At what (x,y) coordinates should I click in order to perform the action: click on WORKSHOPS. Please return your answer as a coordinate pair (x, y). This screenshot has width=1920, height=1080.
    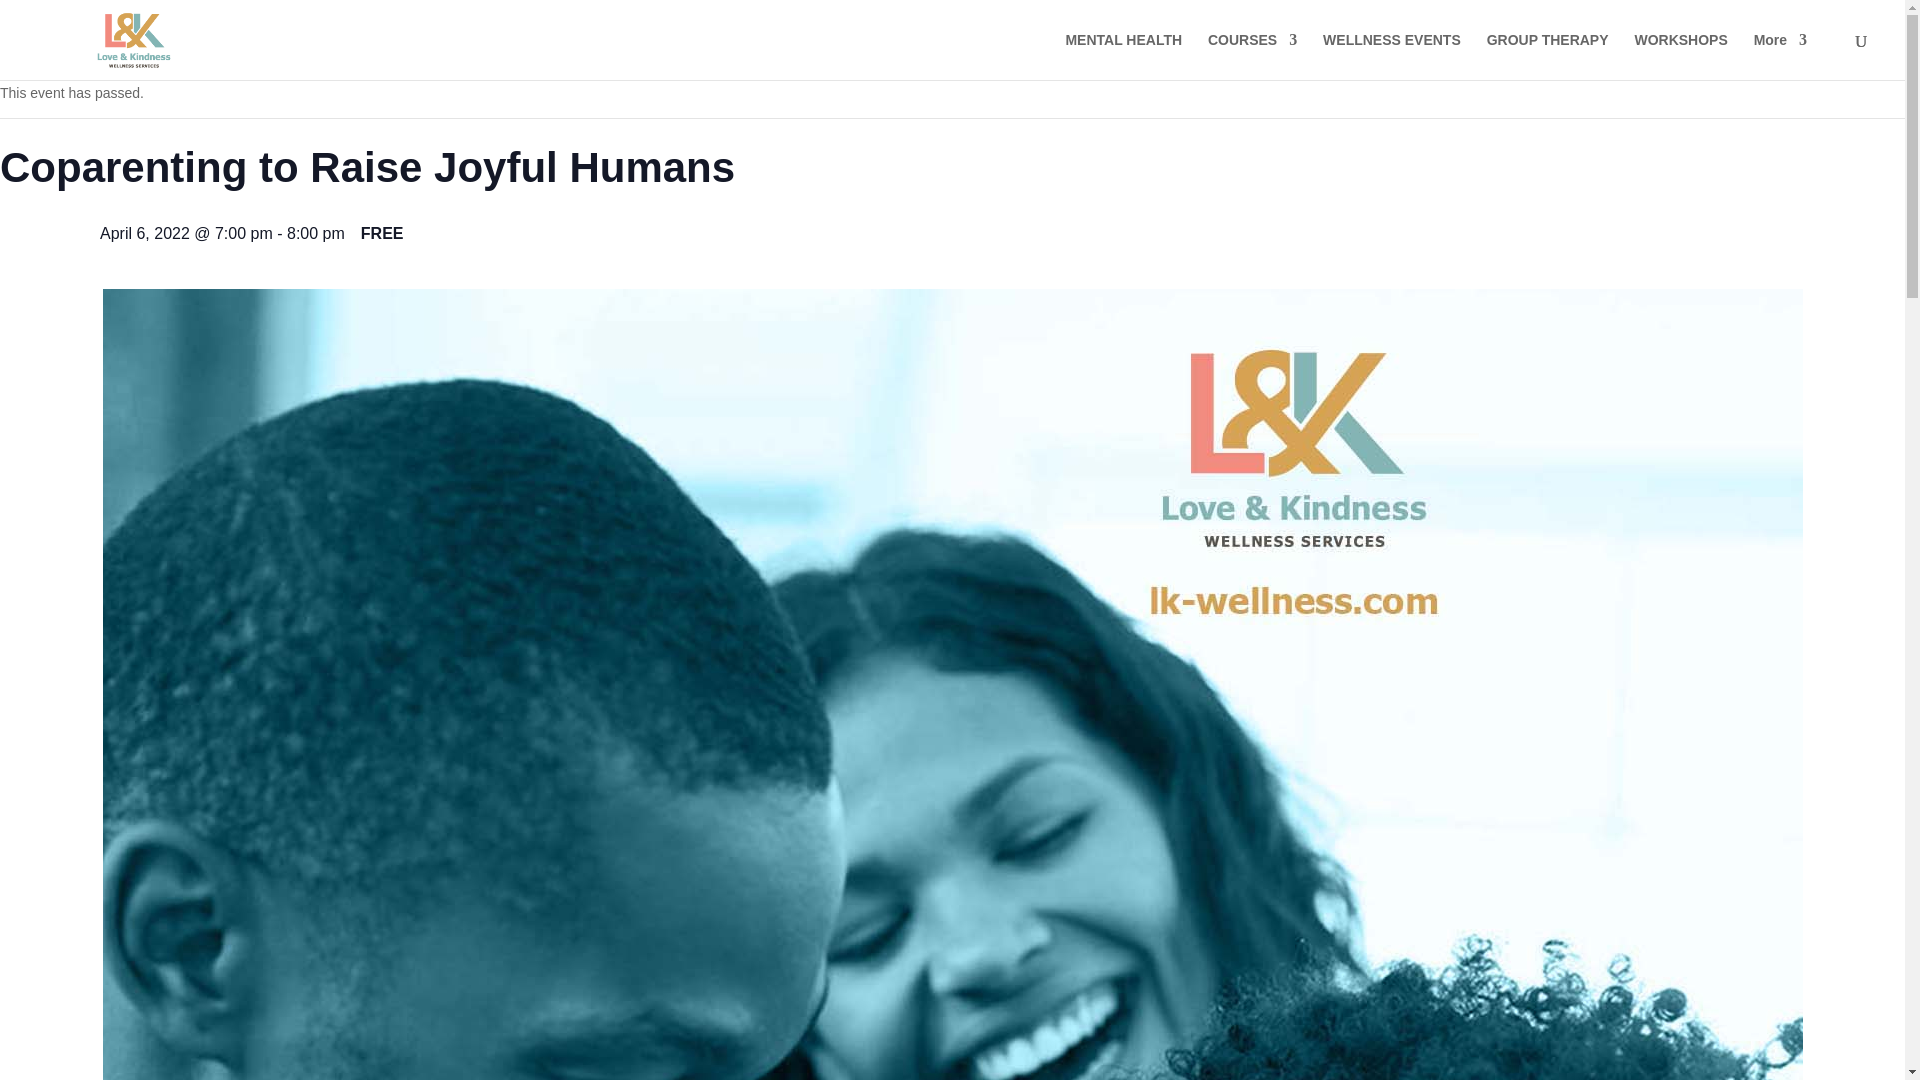
    Looking at the image, I should click on (1680, 56).